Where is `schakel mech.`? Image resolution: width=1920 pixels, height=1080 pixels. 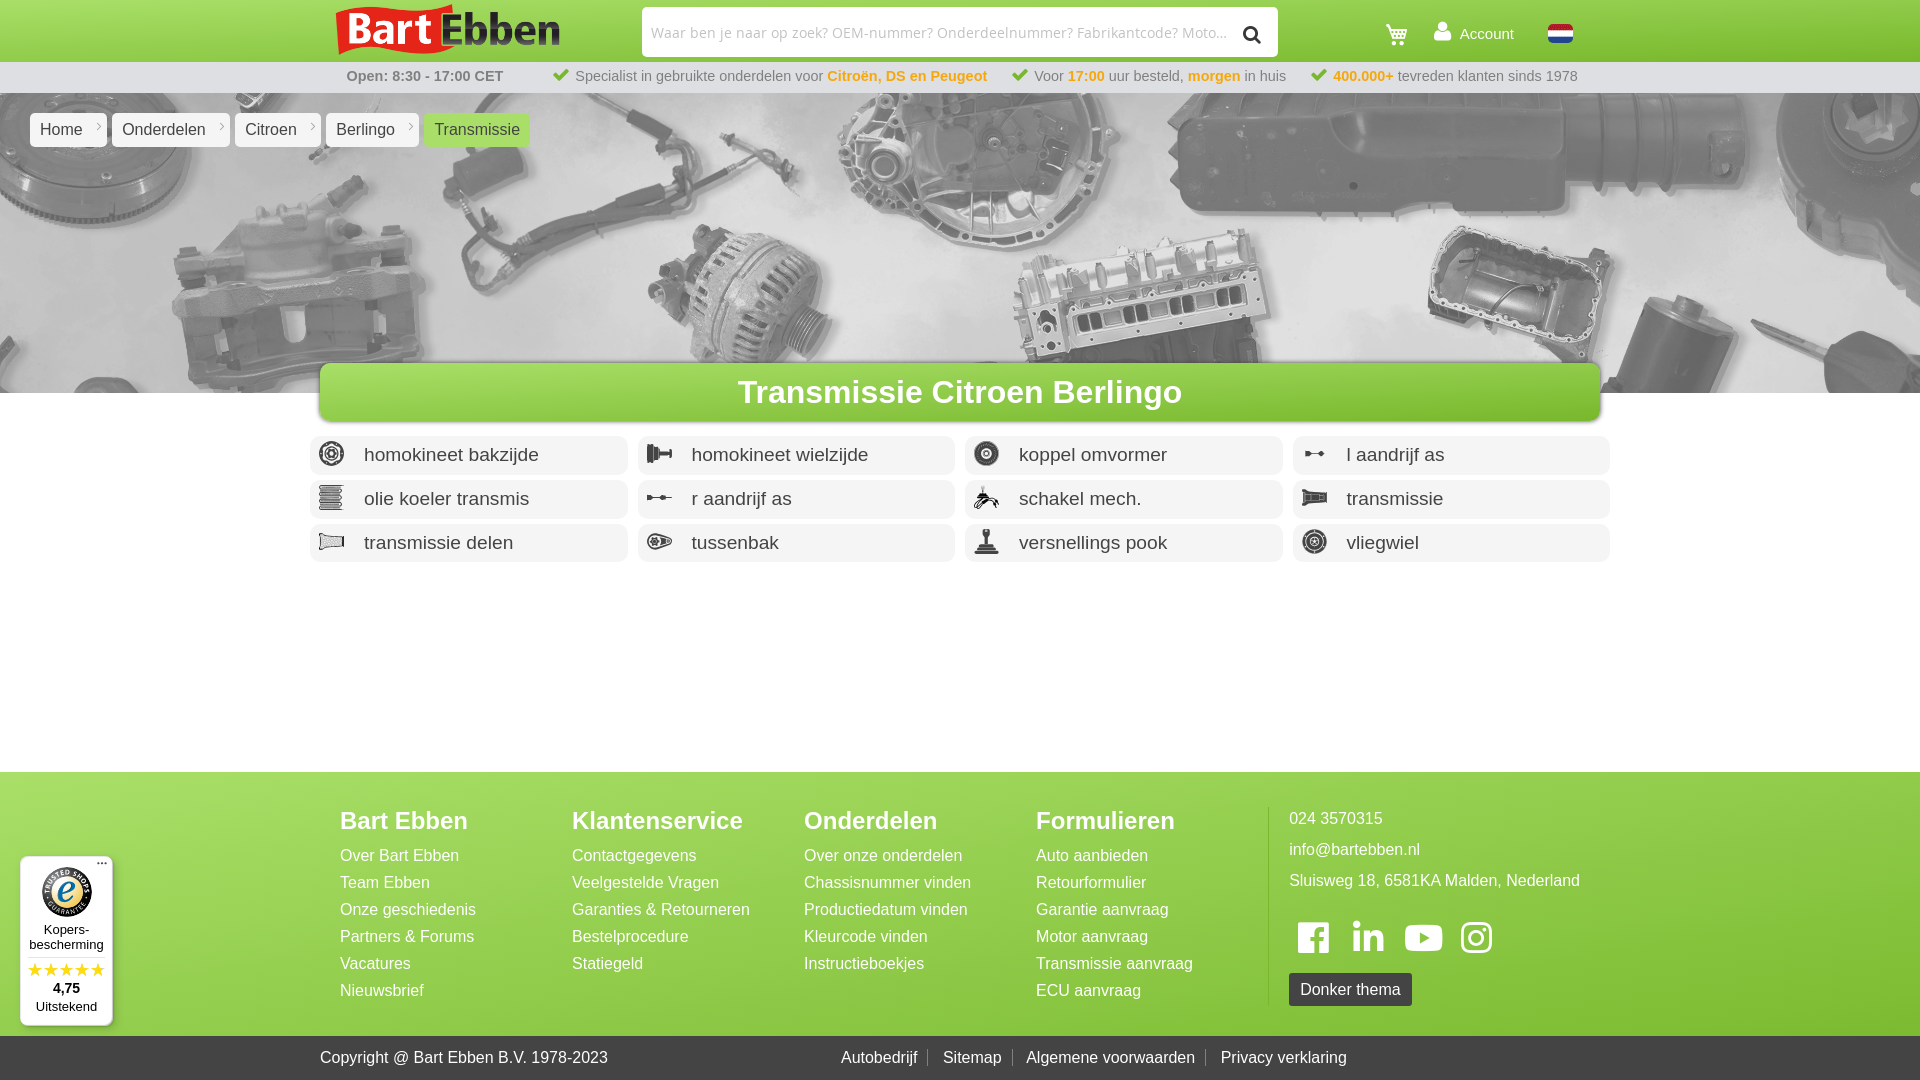
schakel mech. is located at coordinates (1124, 500).